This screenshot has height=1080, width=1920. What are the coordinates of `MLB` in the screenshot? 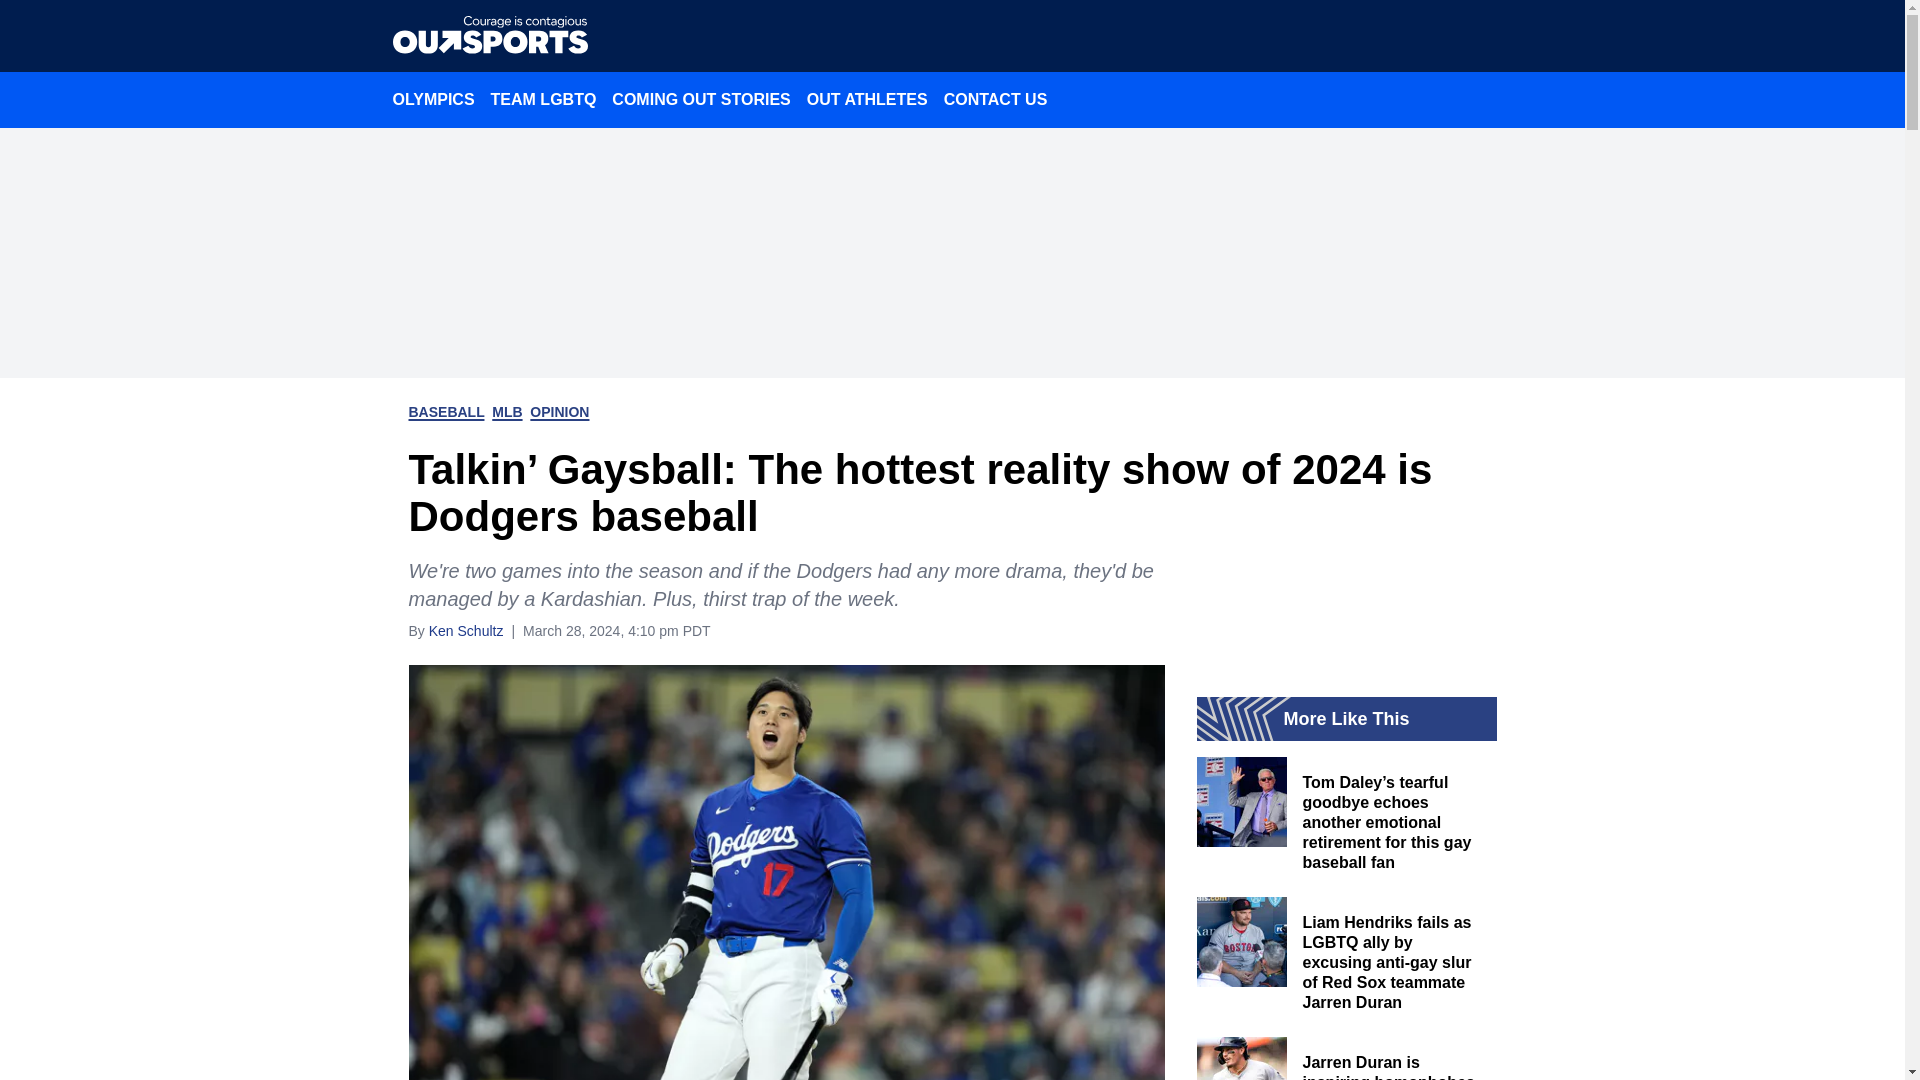 It's located at (506, 412).